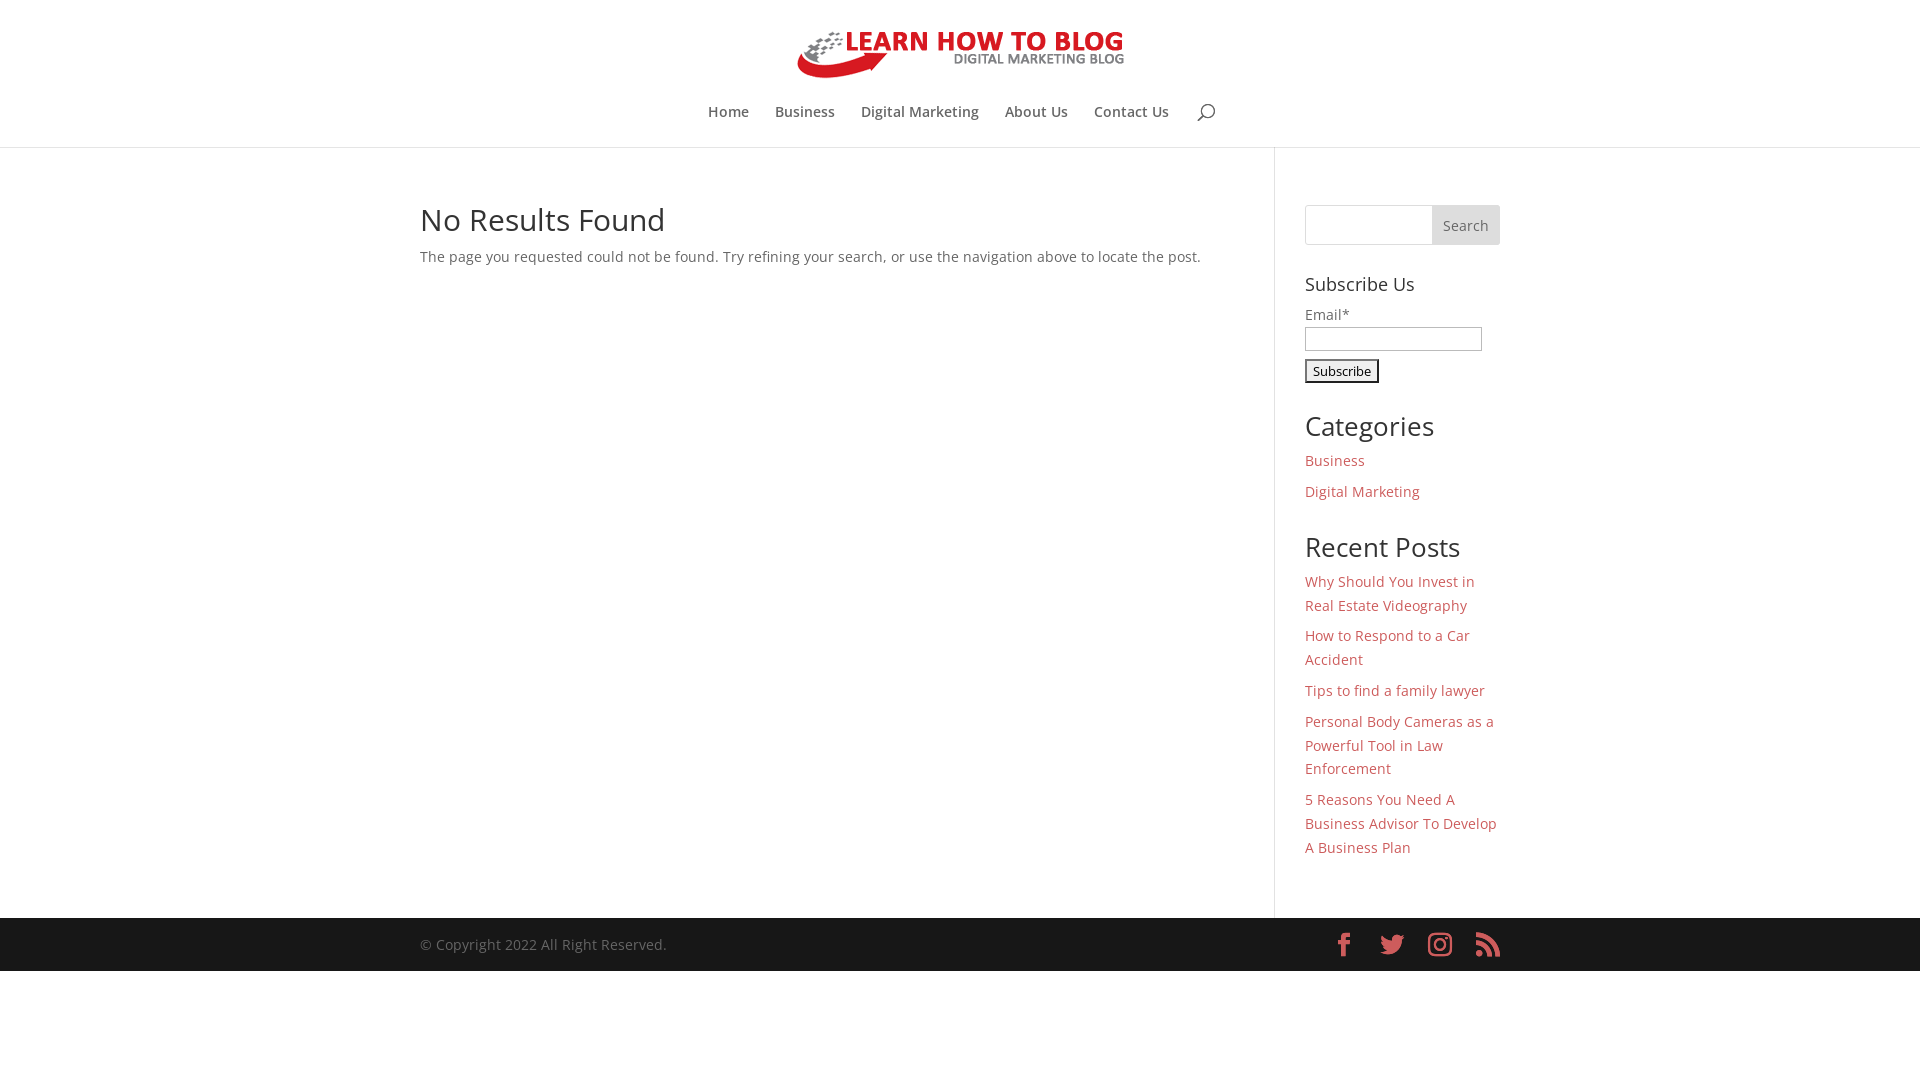  What do you see at coordinates (1466, 225) in the screenshot?
I see `Search` at bounding box center [1466, 225].